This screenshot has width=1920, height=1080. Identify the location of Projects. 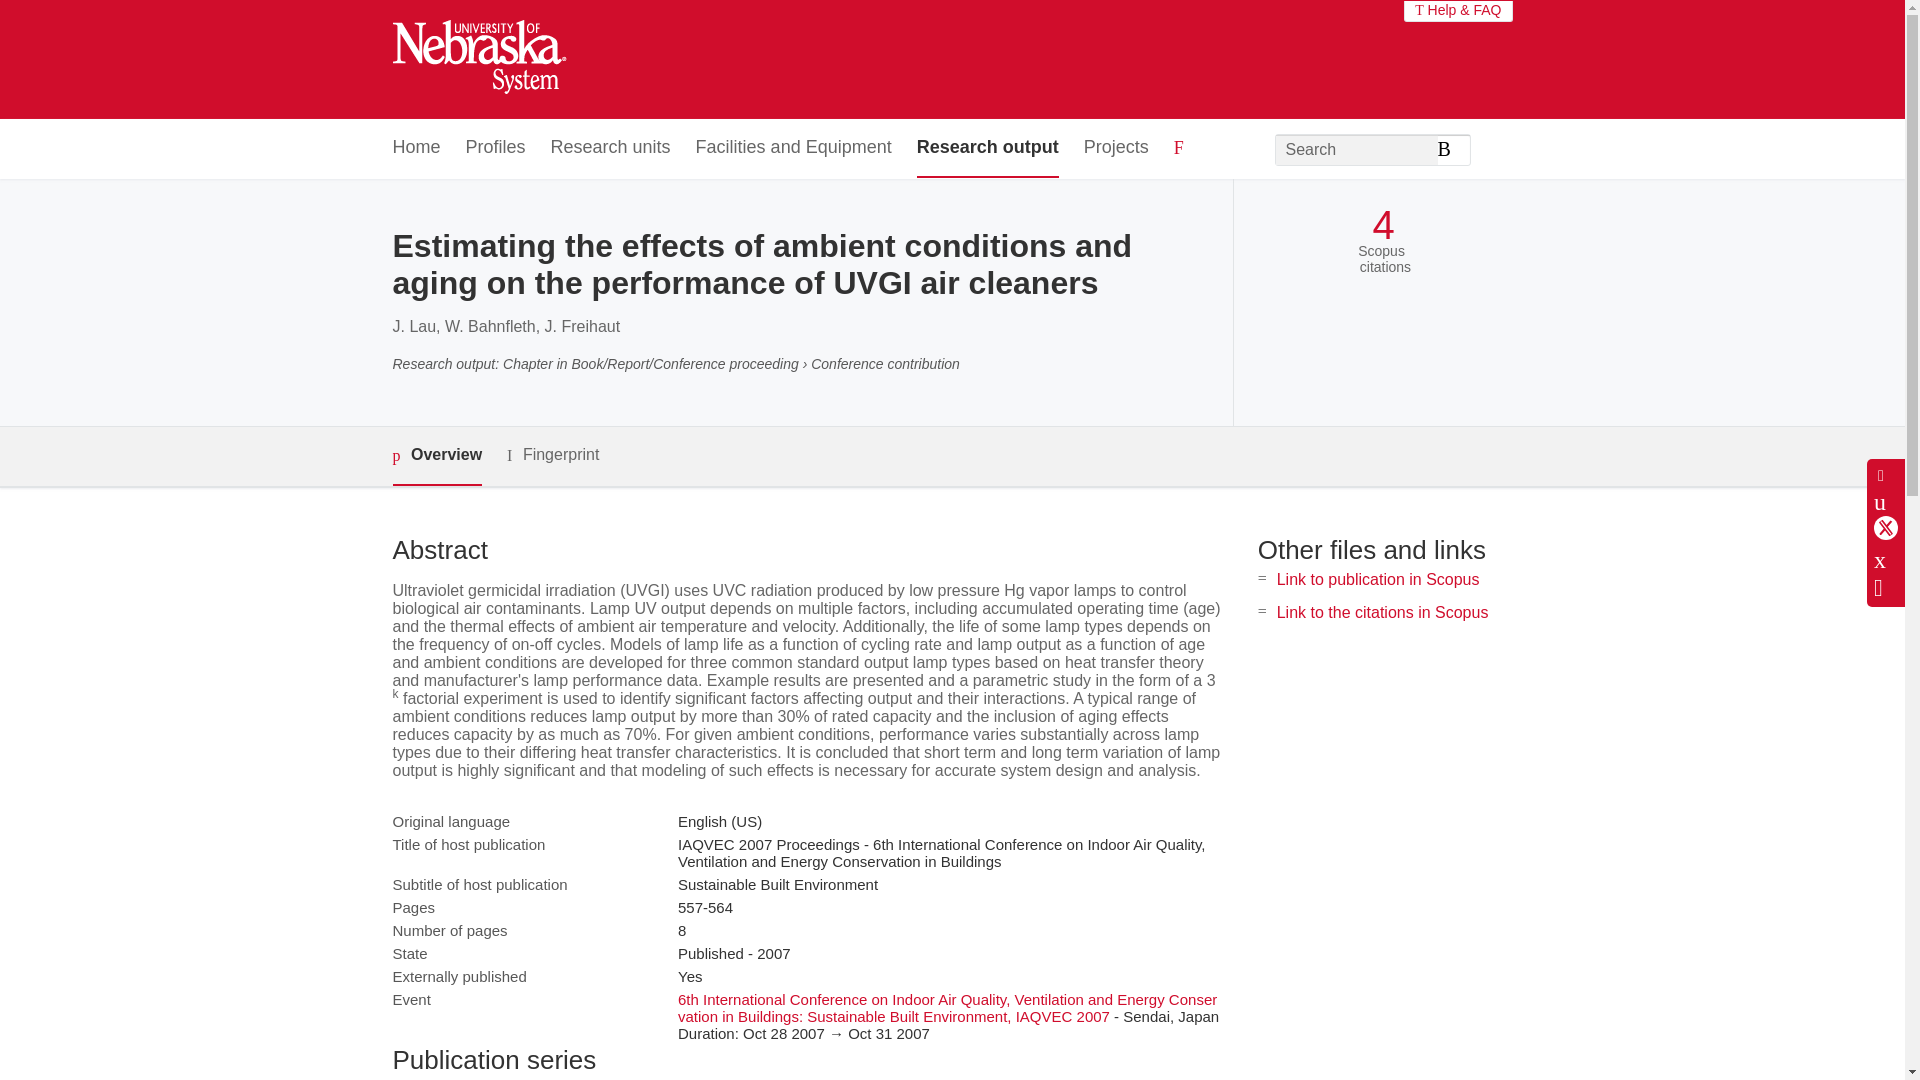
(1116, 148).